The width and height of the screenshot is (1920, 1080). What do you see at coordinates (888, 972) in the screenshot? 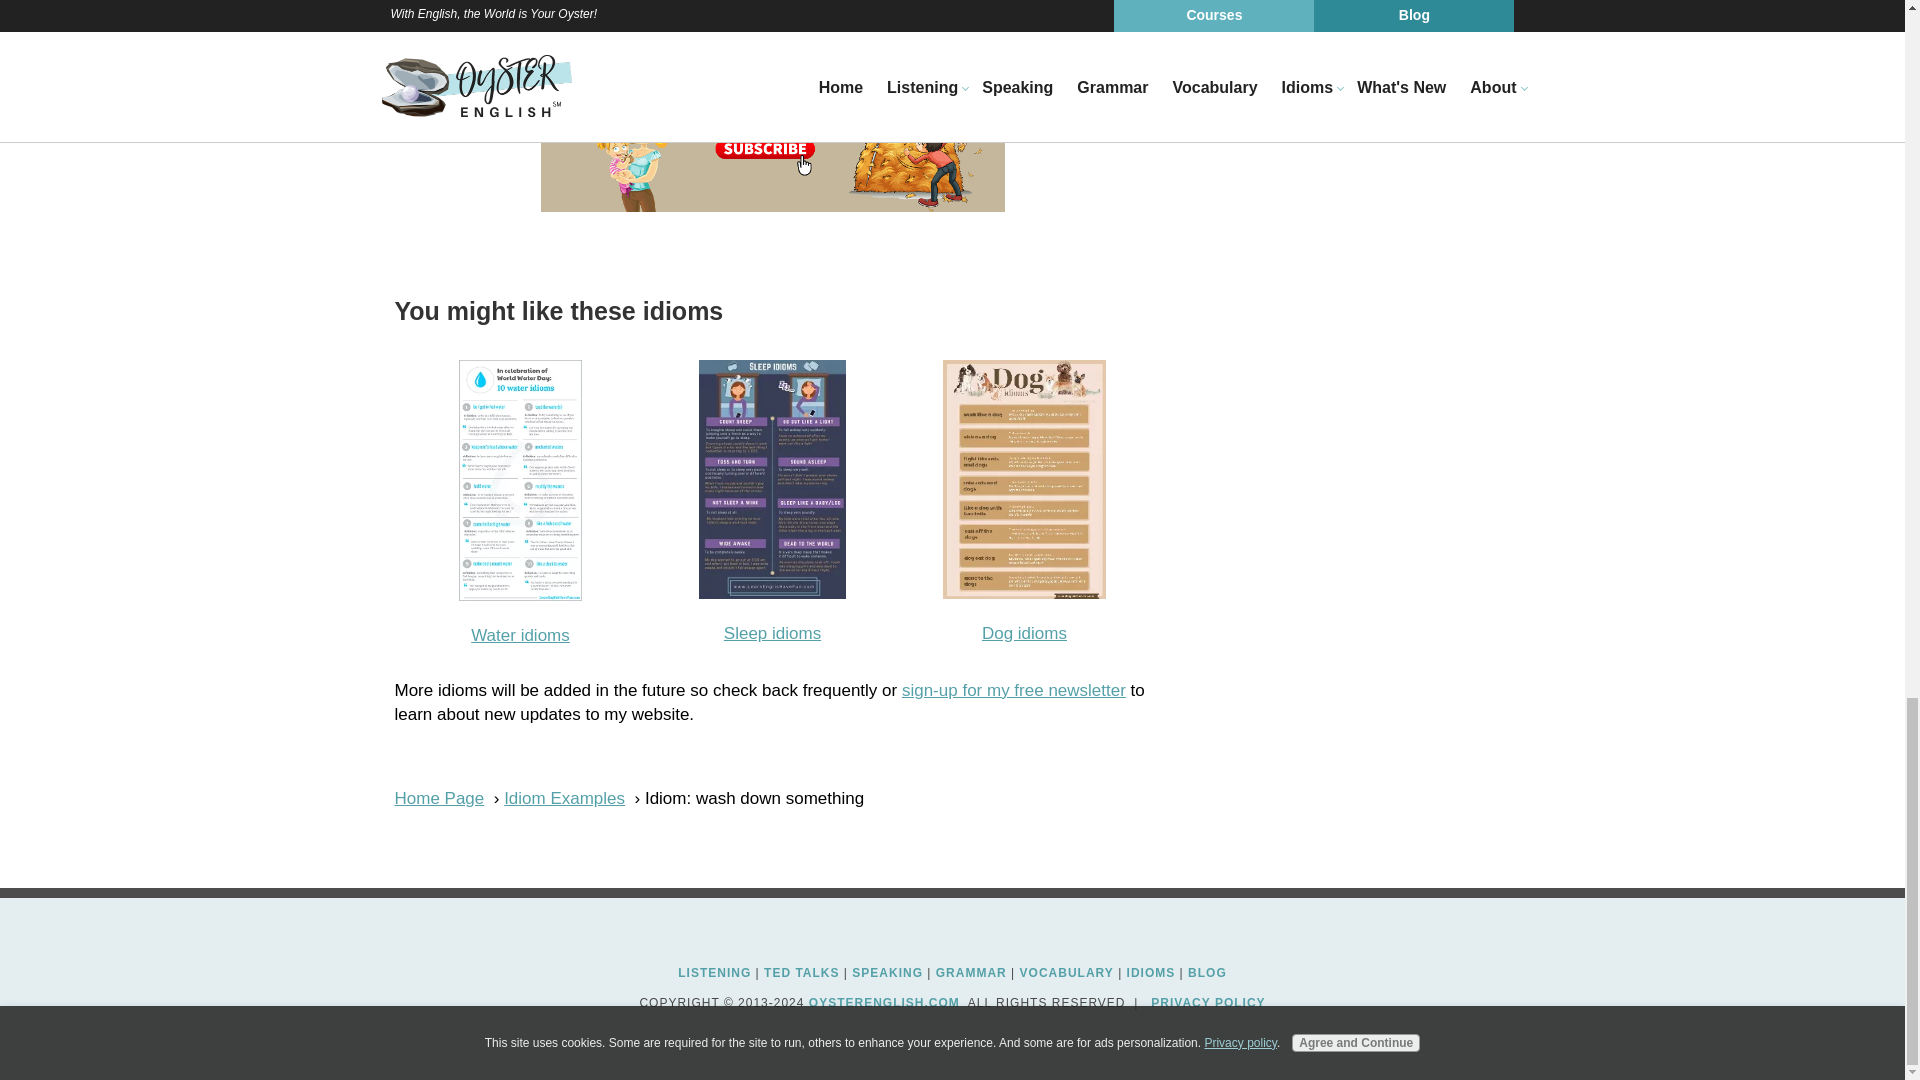
I see `SPEAKING` at bounding box center [888, 972].